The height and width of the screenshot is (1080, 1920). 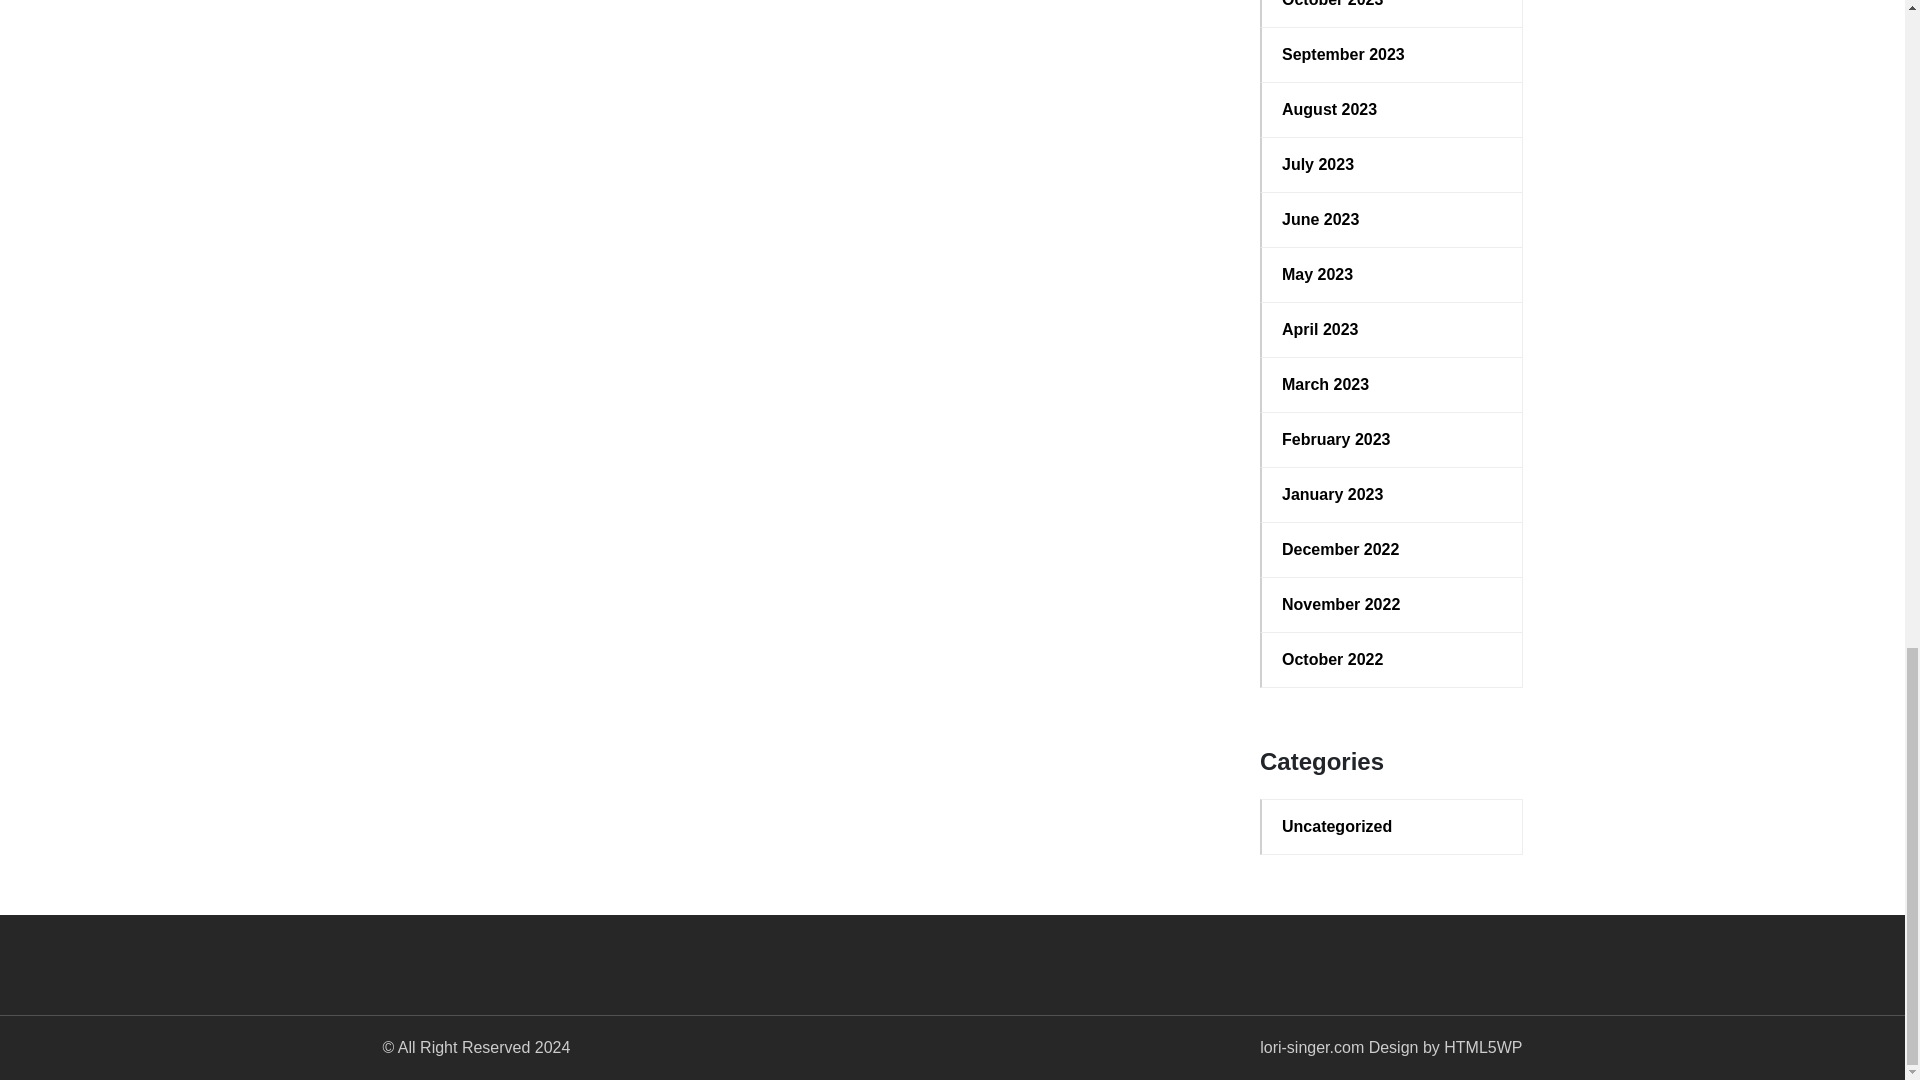 What do you see at coordinates (1392, 827) in the screenshot?
I see `Uncategorized` at bounding box center [1392, 827].